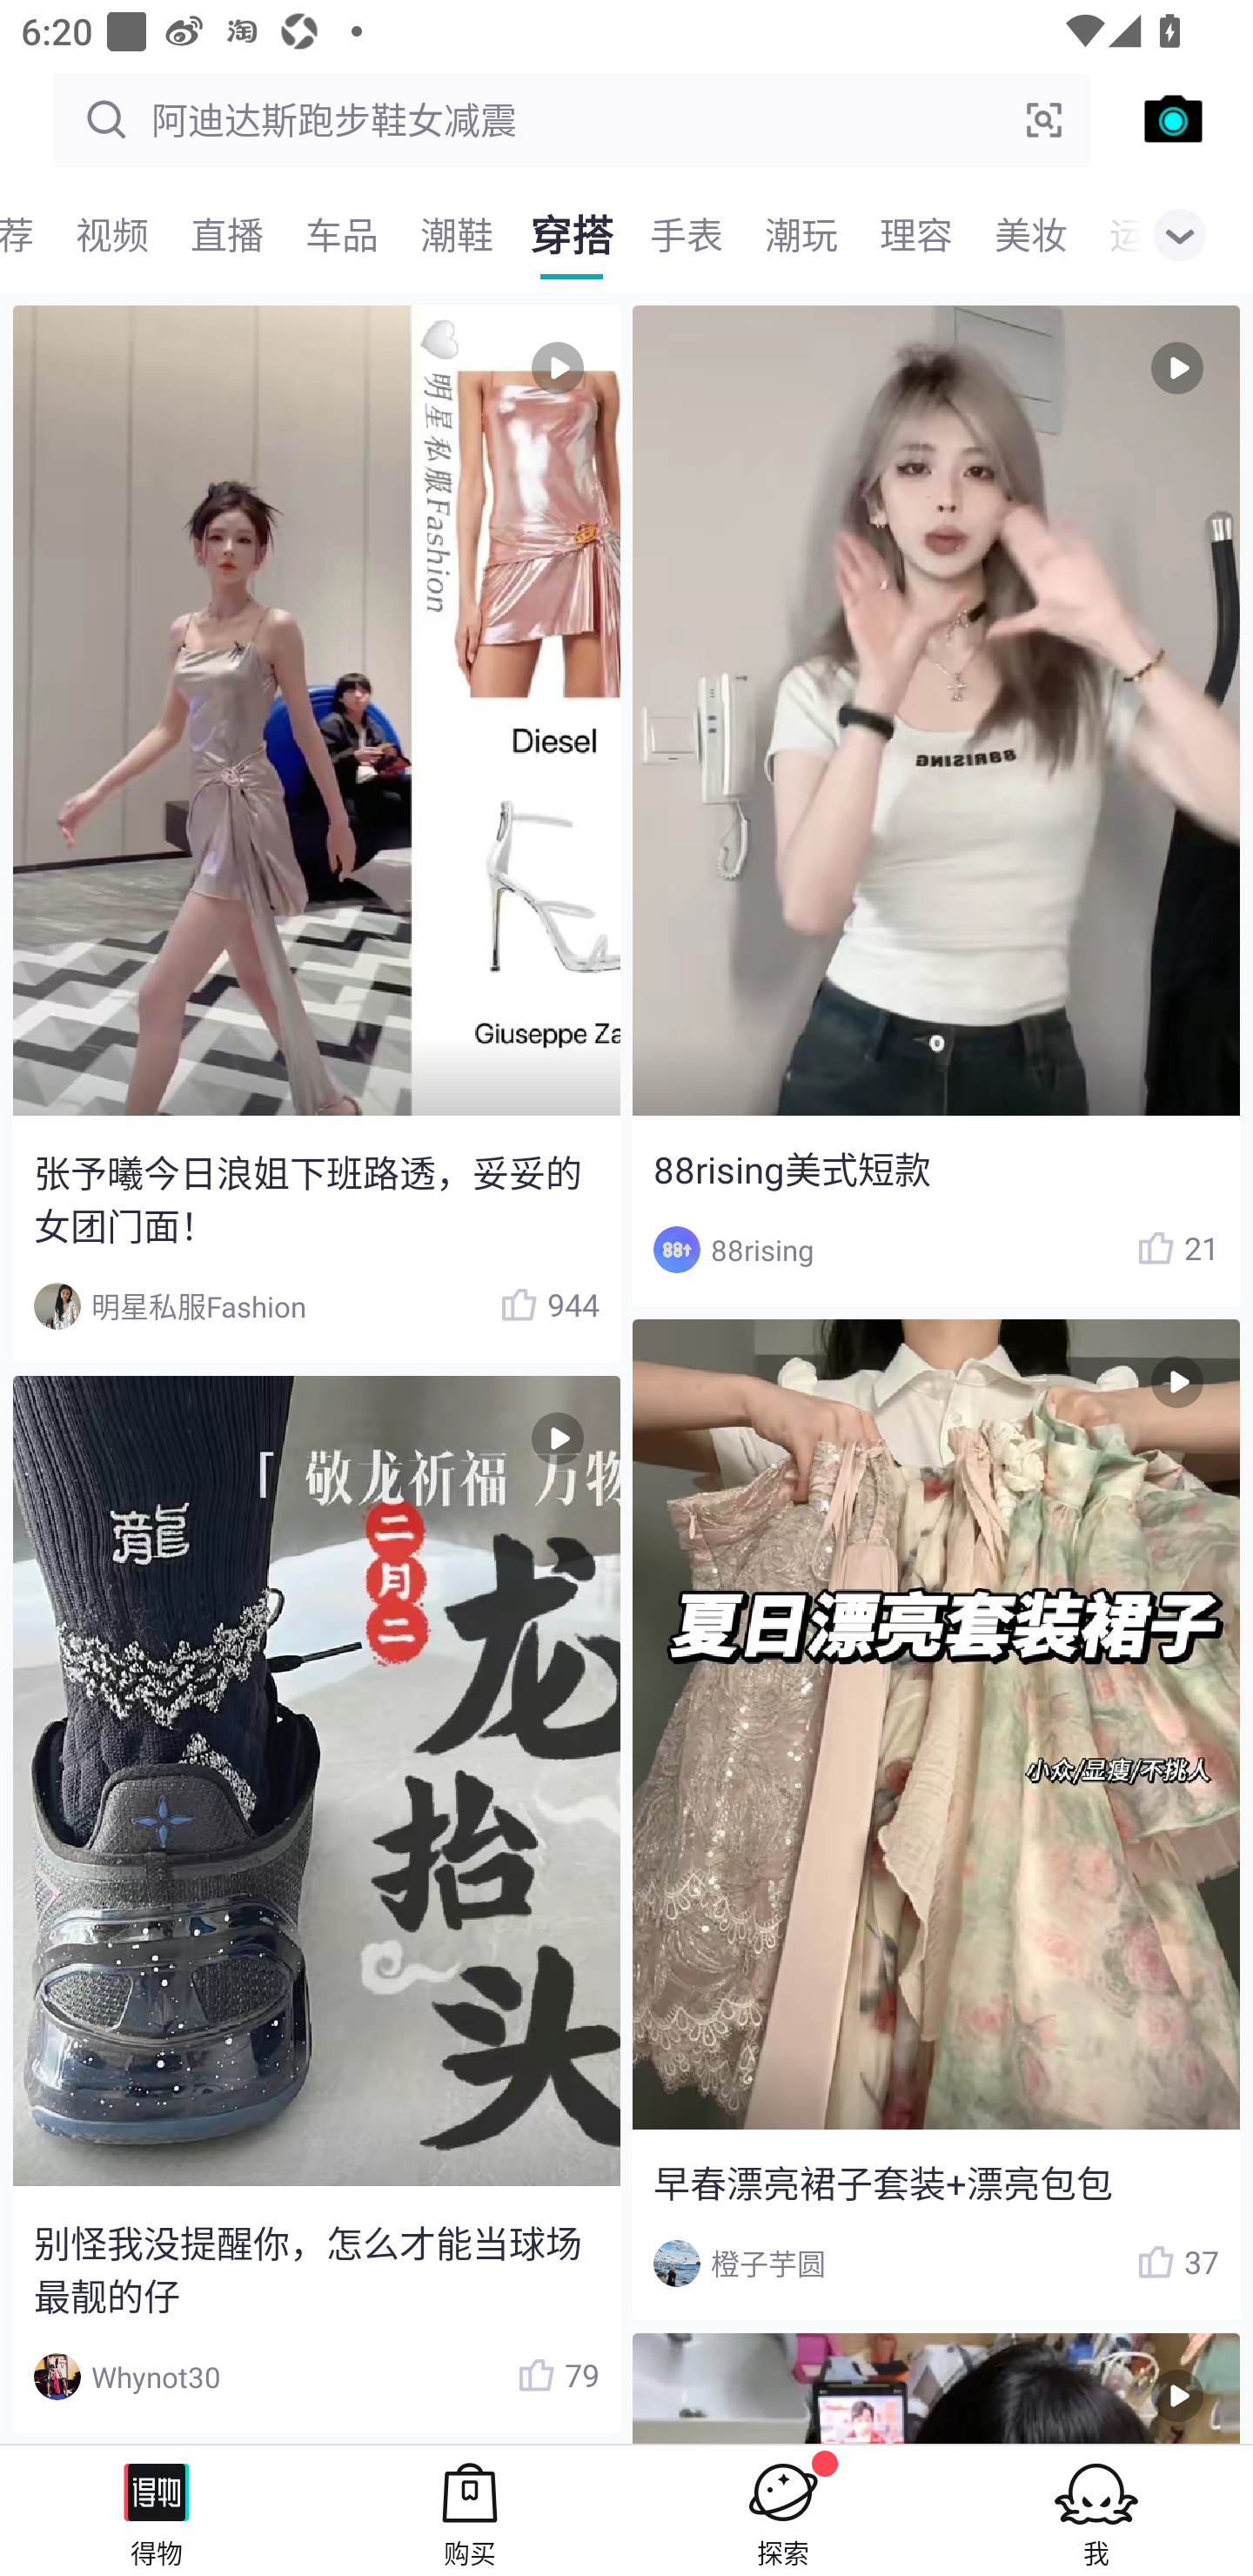  Describe the element at coordinates (783, 2510) in the screenshot. I see `探索` at that location.